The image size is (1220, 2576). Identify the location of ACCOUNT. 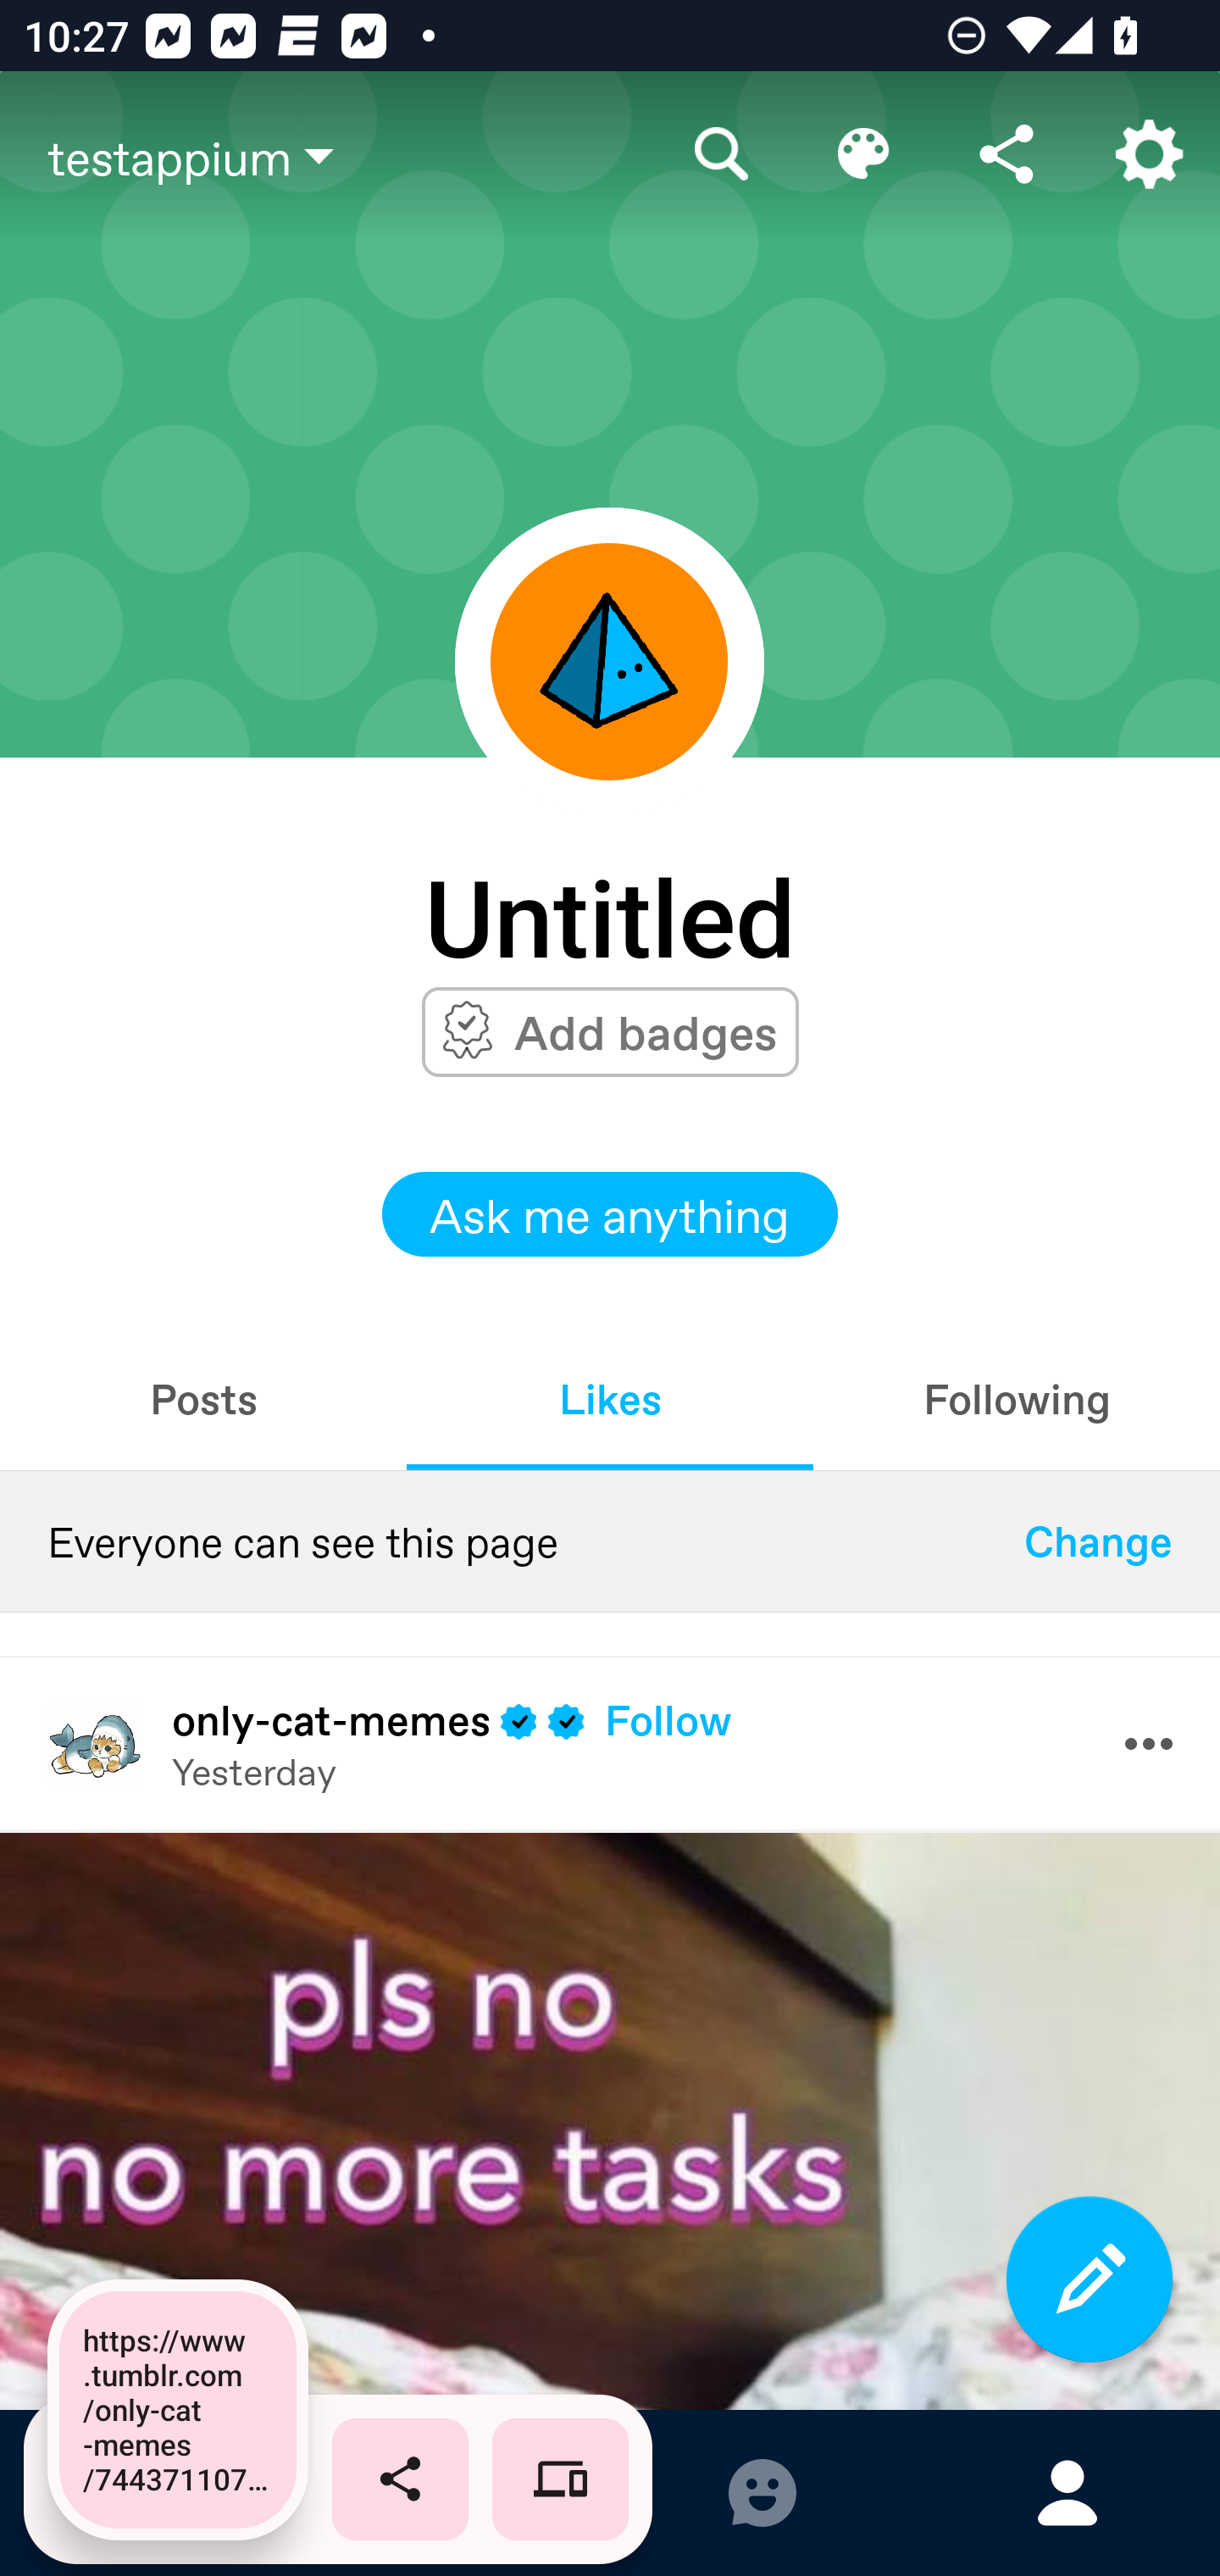
(1067, 2493).